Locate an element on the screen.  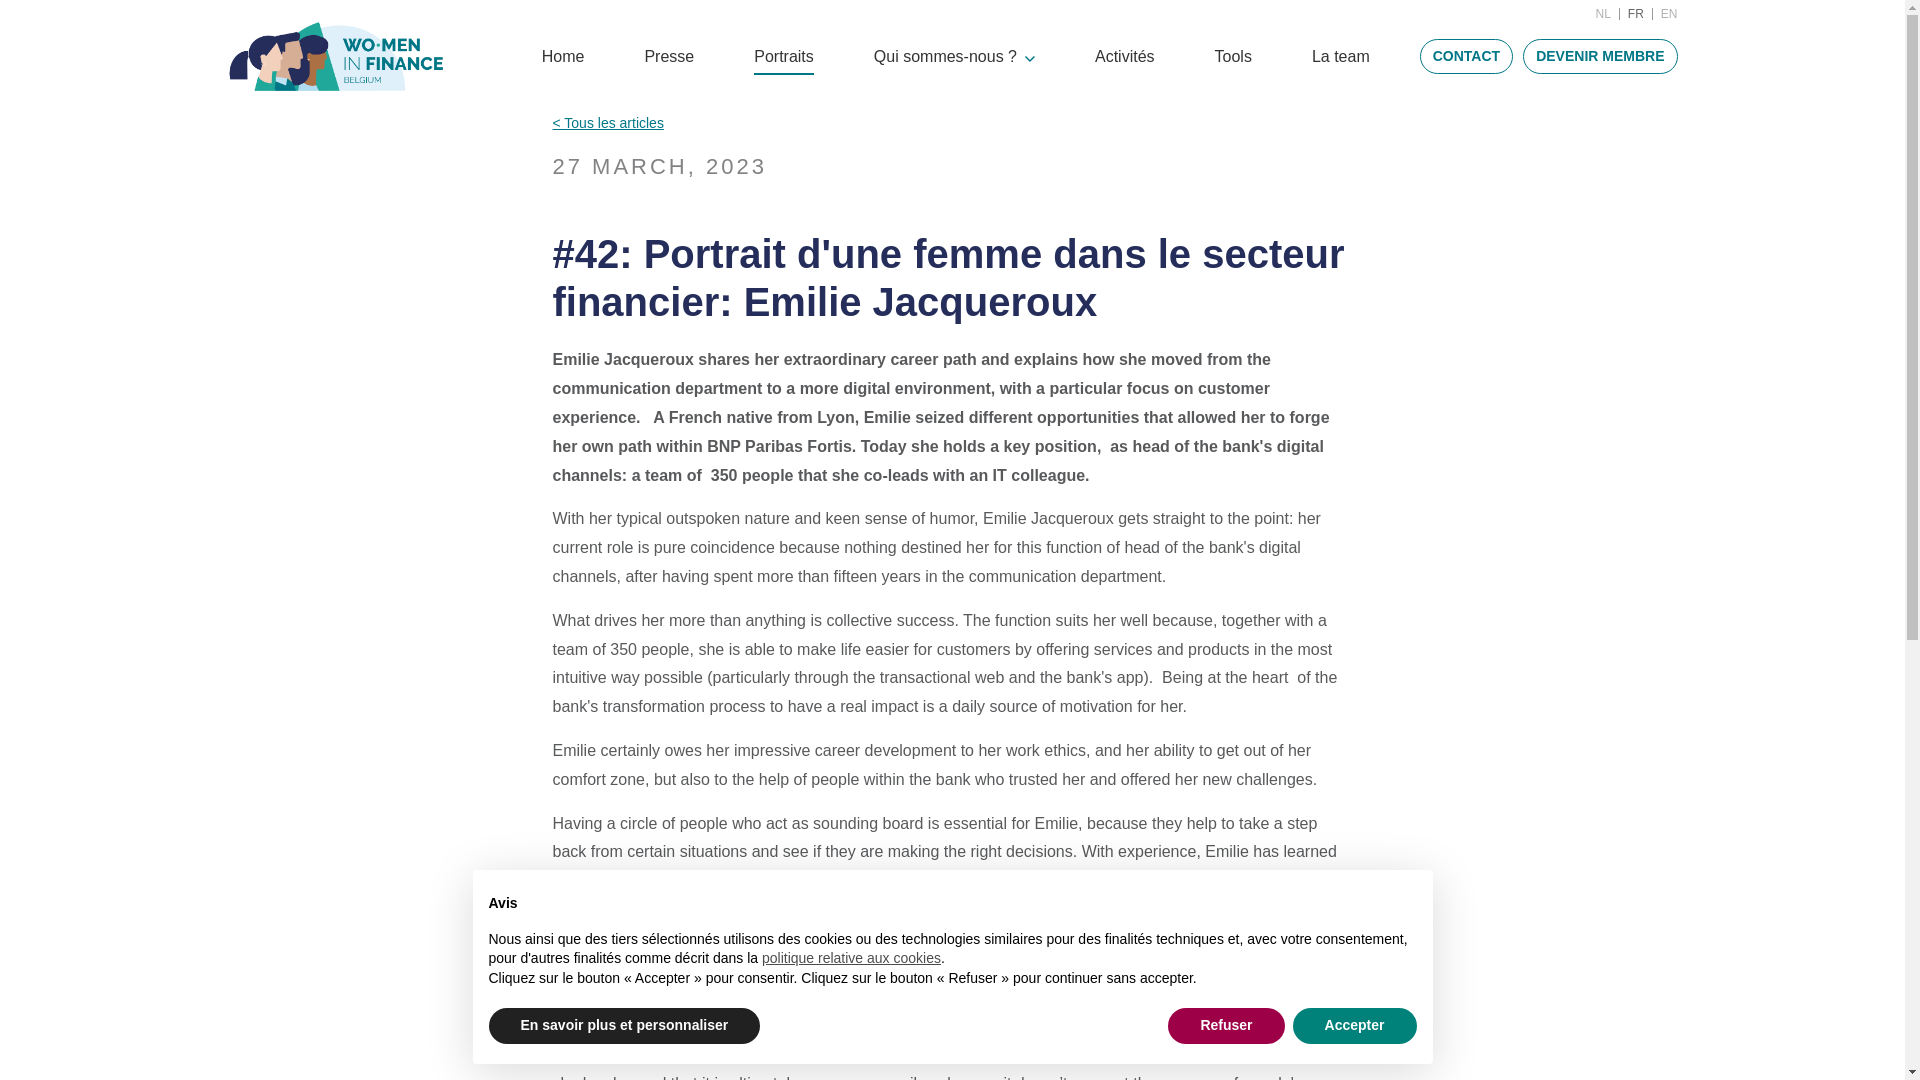
Tools is located at coordinates (1233, 56).